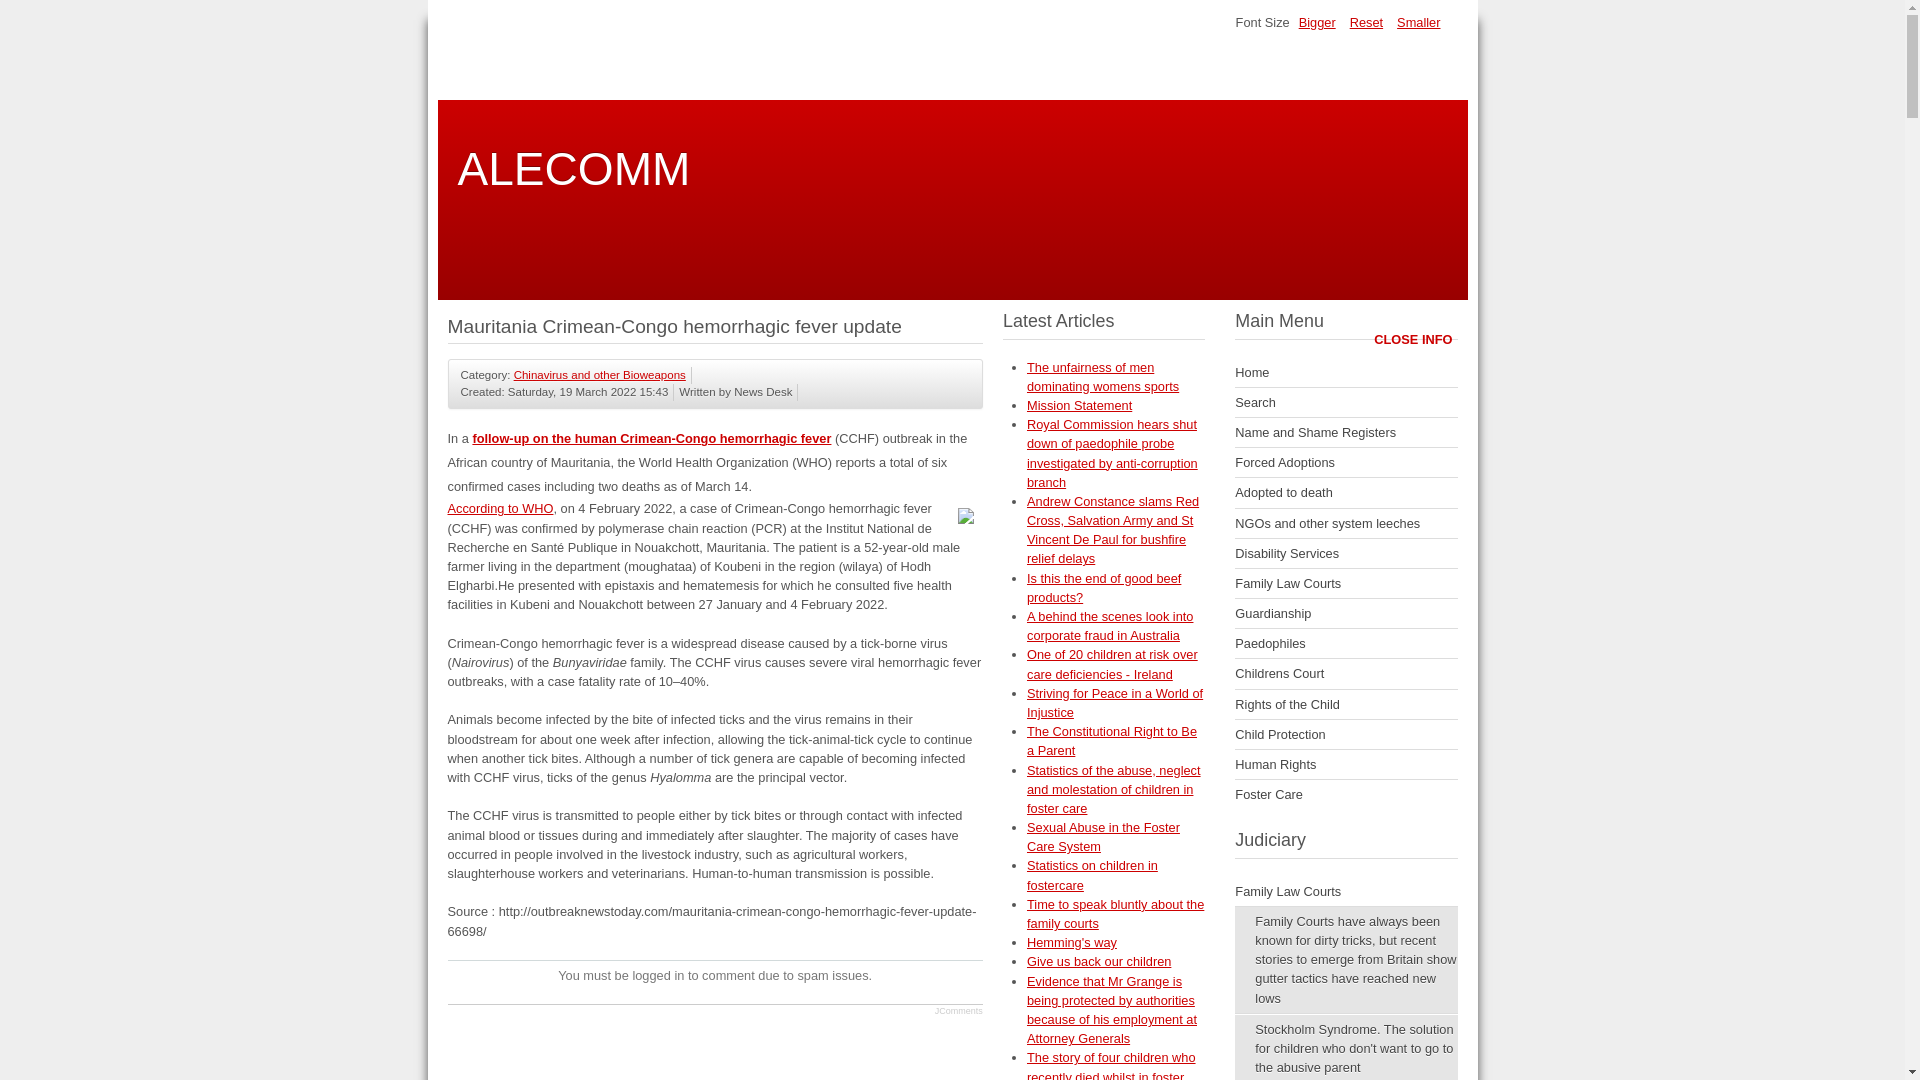 The height and width of the screenshot is (1080, 1920). What do you see at coordinates (1317, 22) in the screenshot?
I see `Bigger` at bounding box center [1317, 22].